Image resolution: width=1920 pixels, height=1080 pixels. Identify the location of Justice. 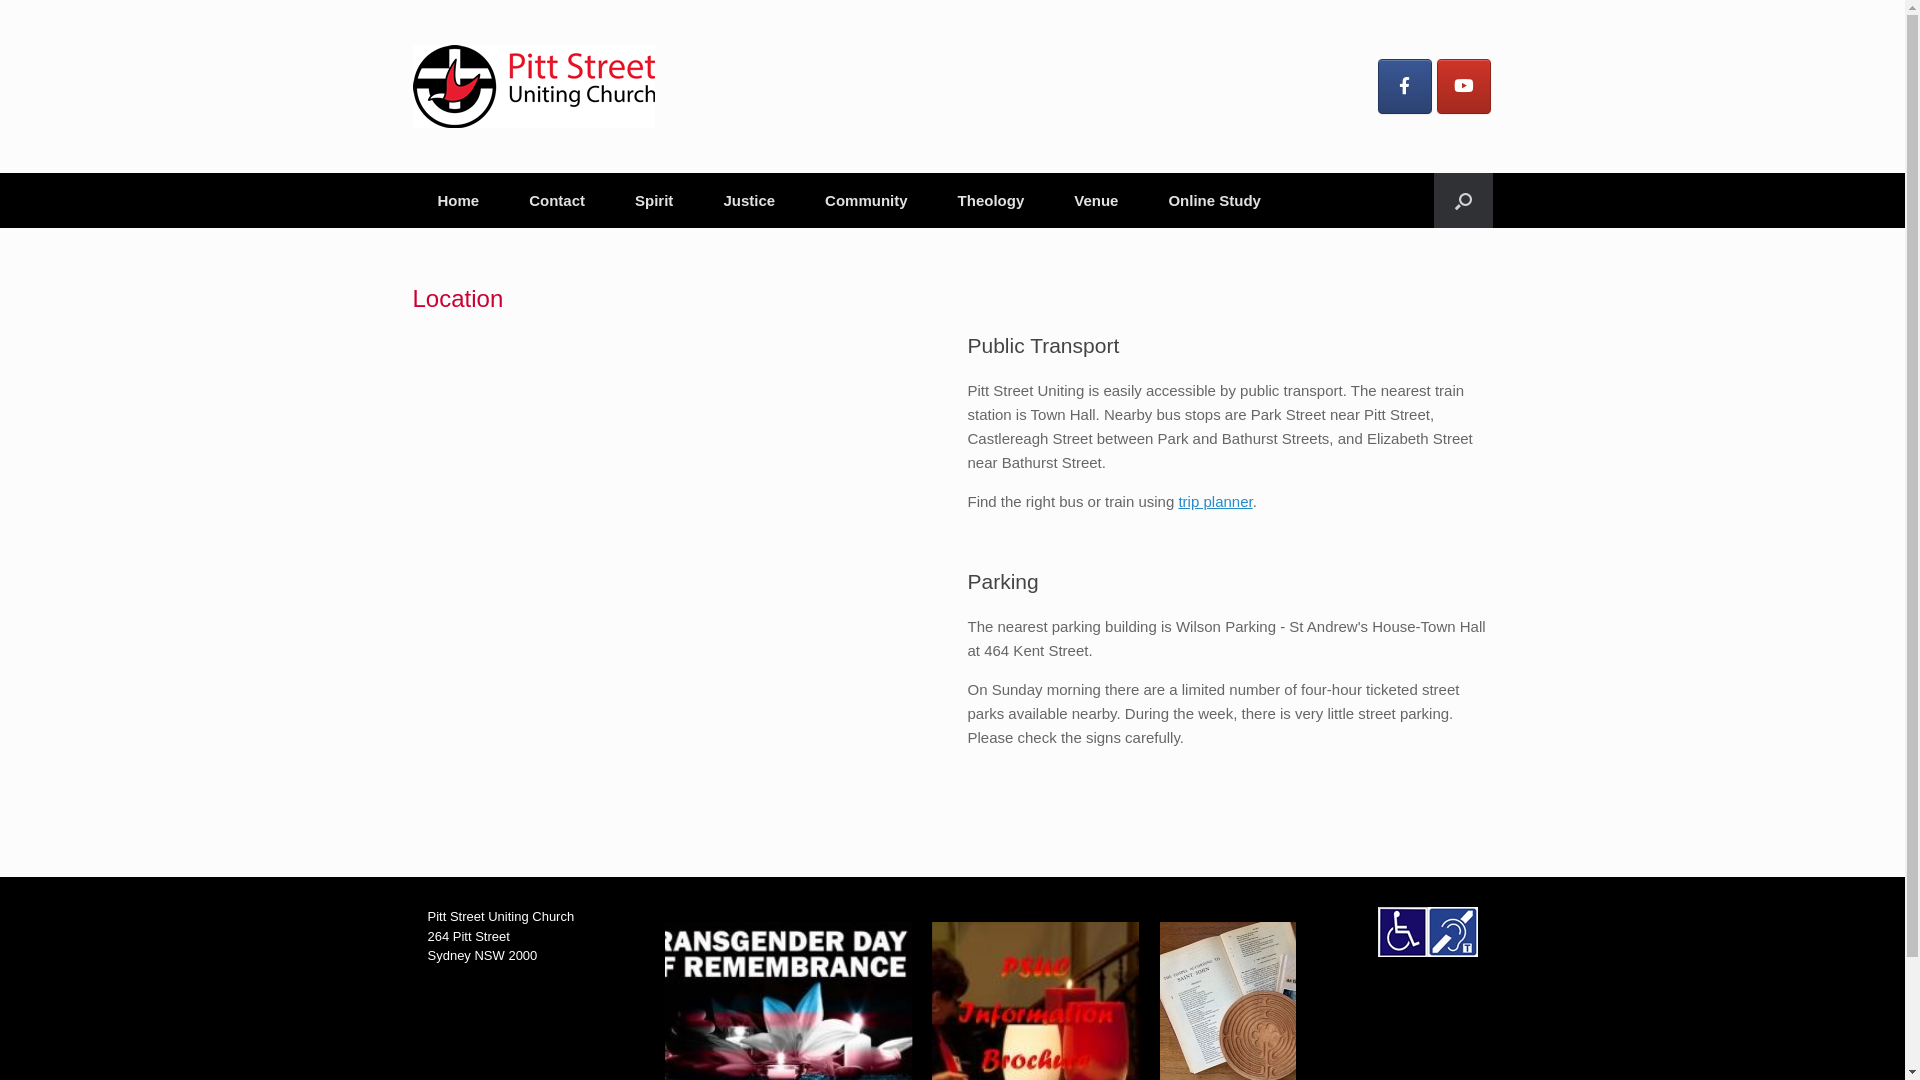
(749, 200).